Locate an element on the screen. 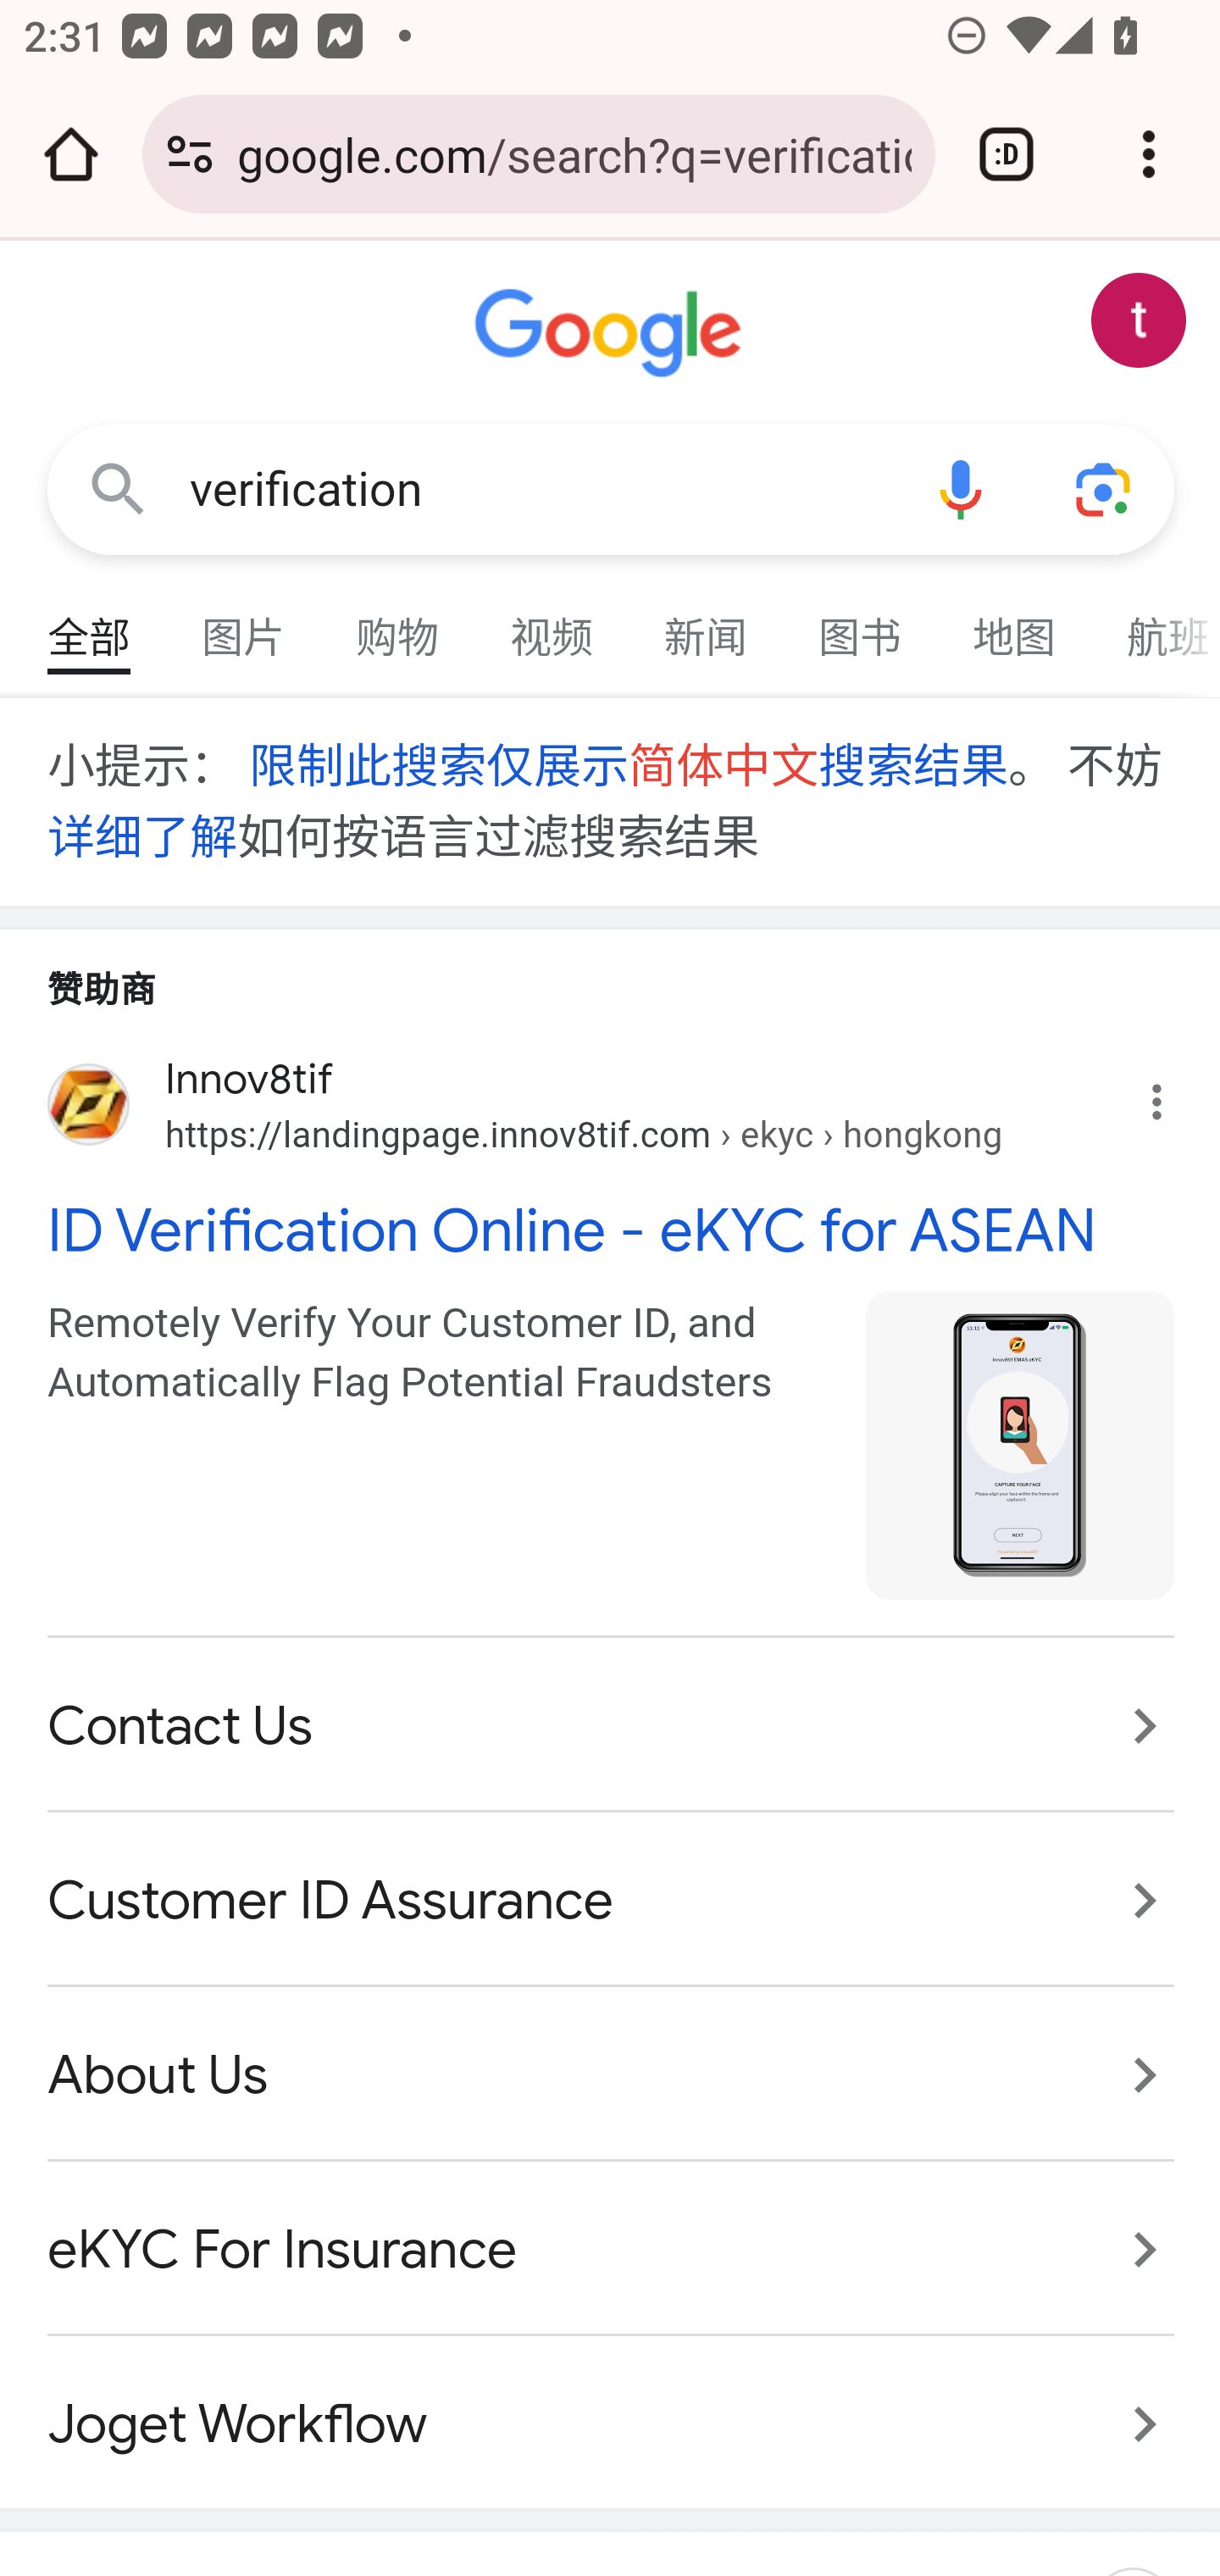 The width and height of the screenshot is (1220, 2576). Open the home page is located at coordinates (71, 154).